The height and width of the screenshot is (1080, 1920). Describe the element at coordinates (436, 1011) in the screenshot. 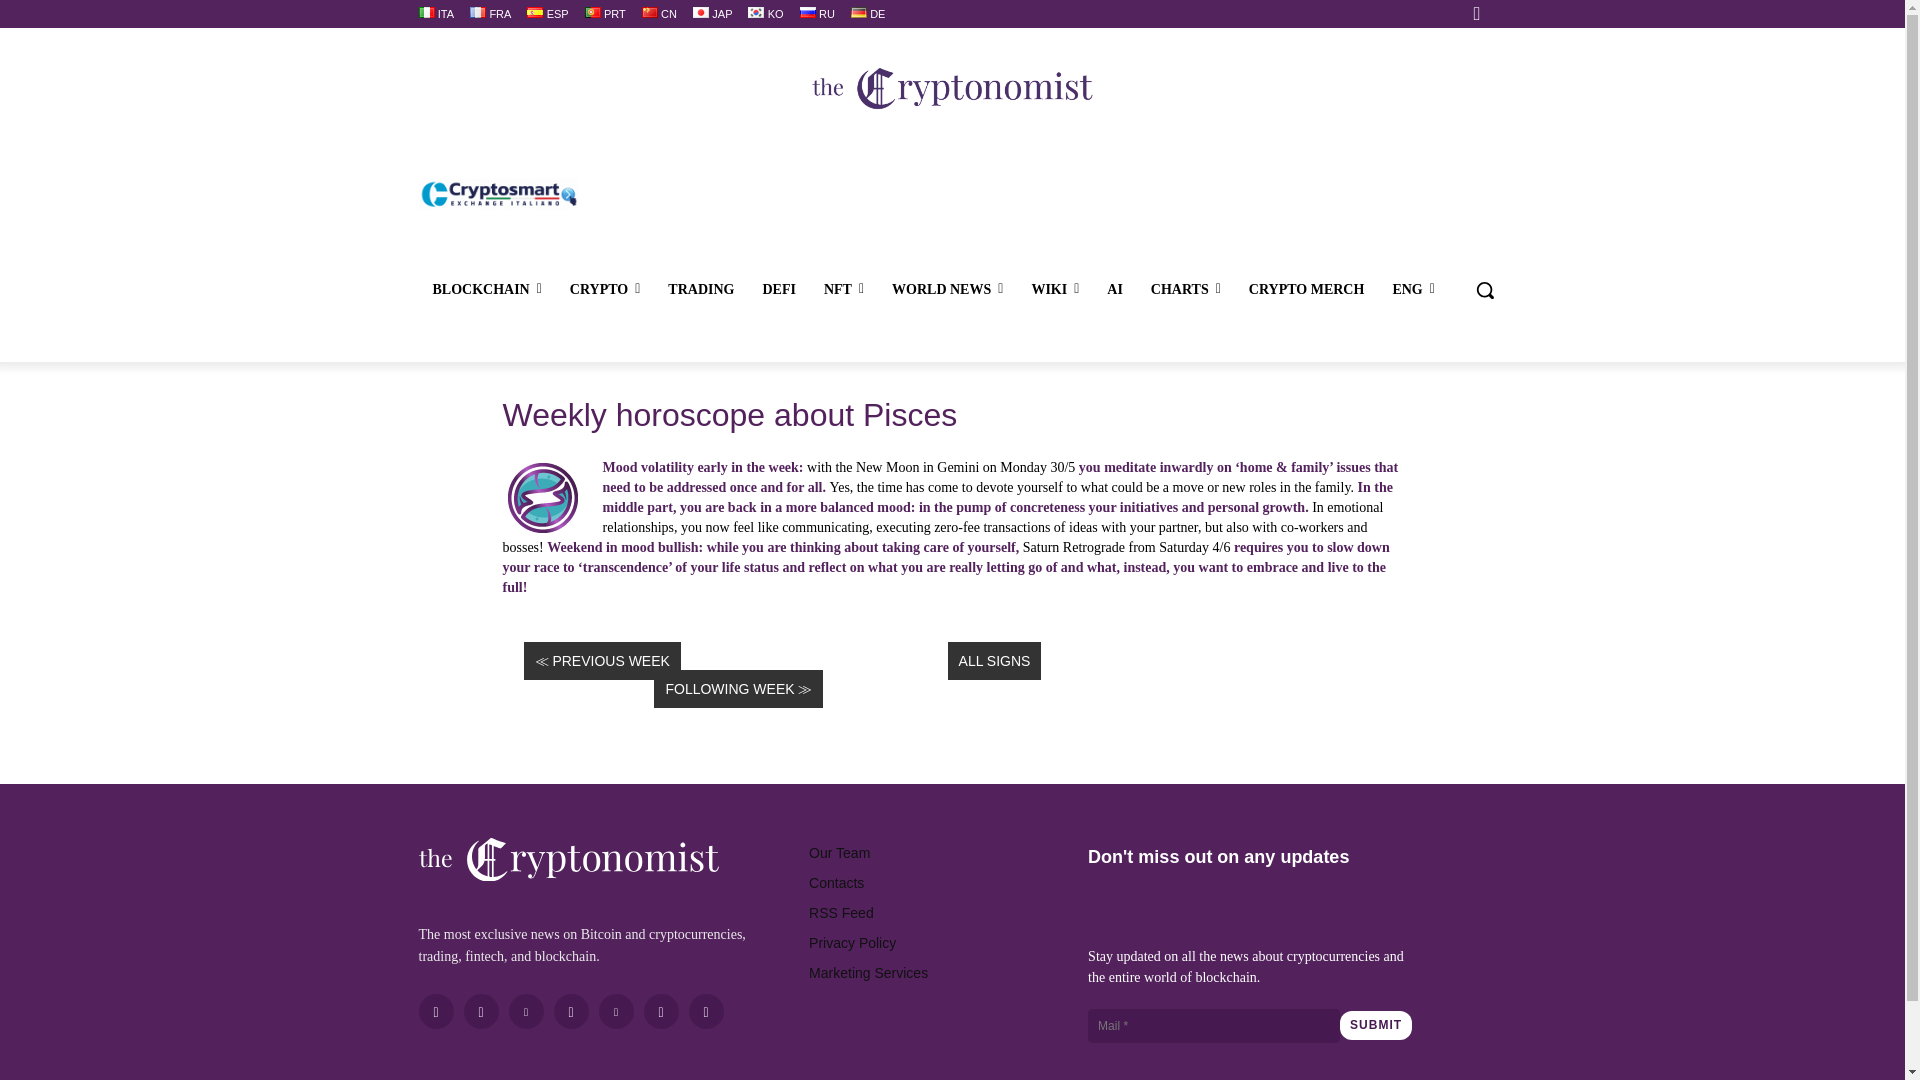

I see `Facebook` at that location.